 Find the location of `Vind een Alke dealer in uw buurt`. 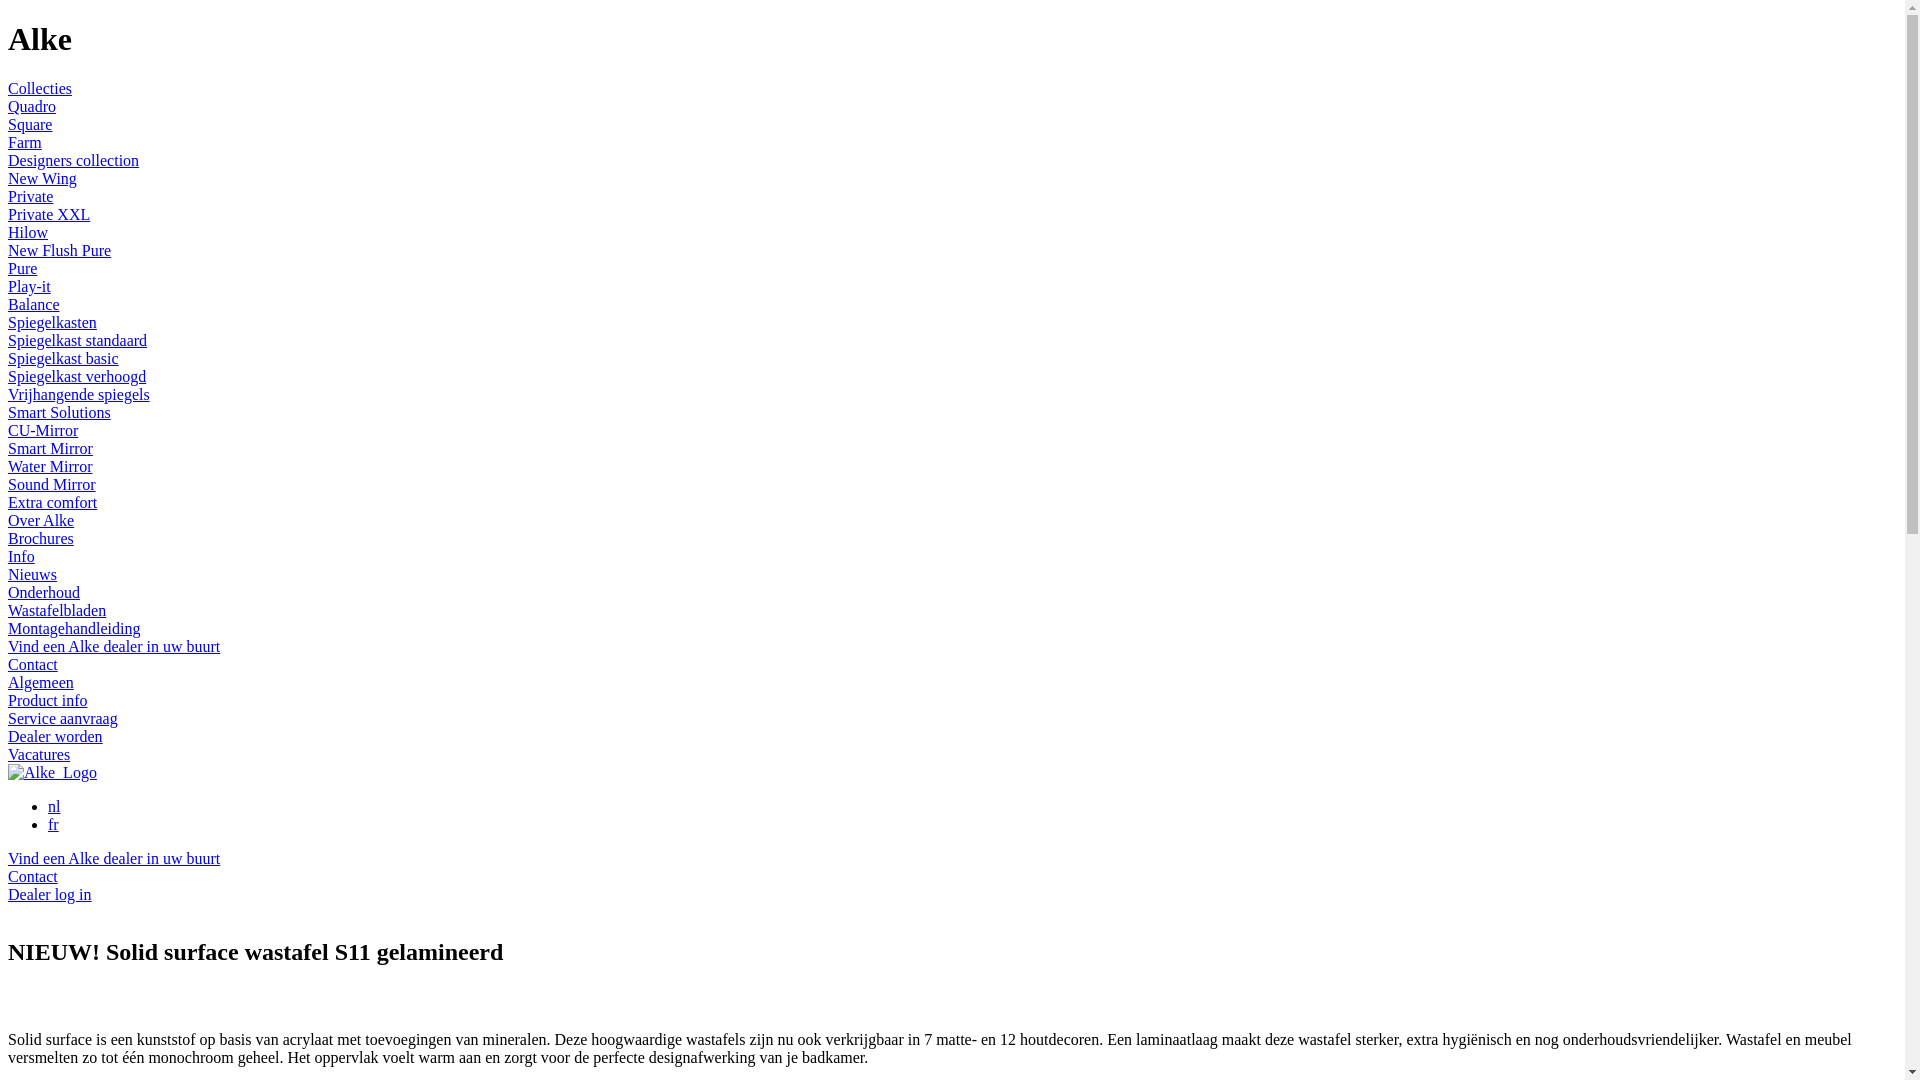

Vind een Alke dealer in uw buurt is located at coordinates (114, 646).